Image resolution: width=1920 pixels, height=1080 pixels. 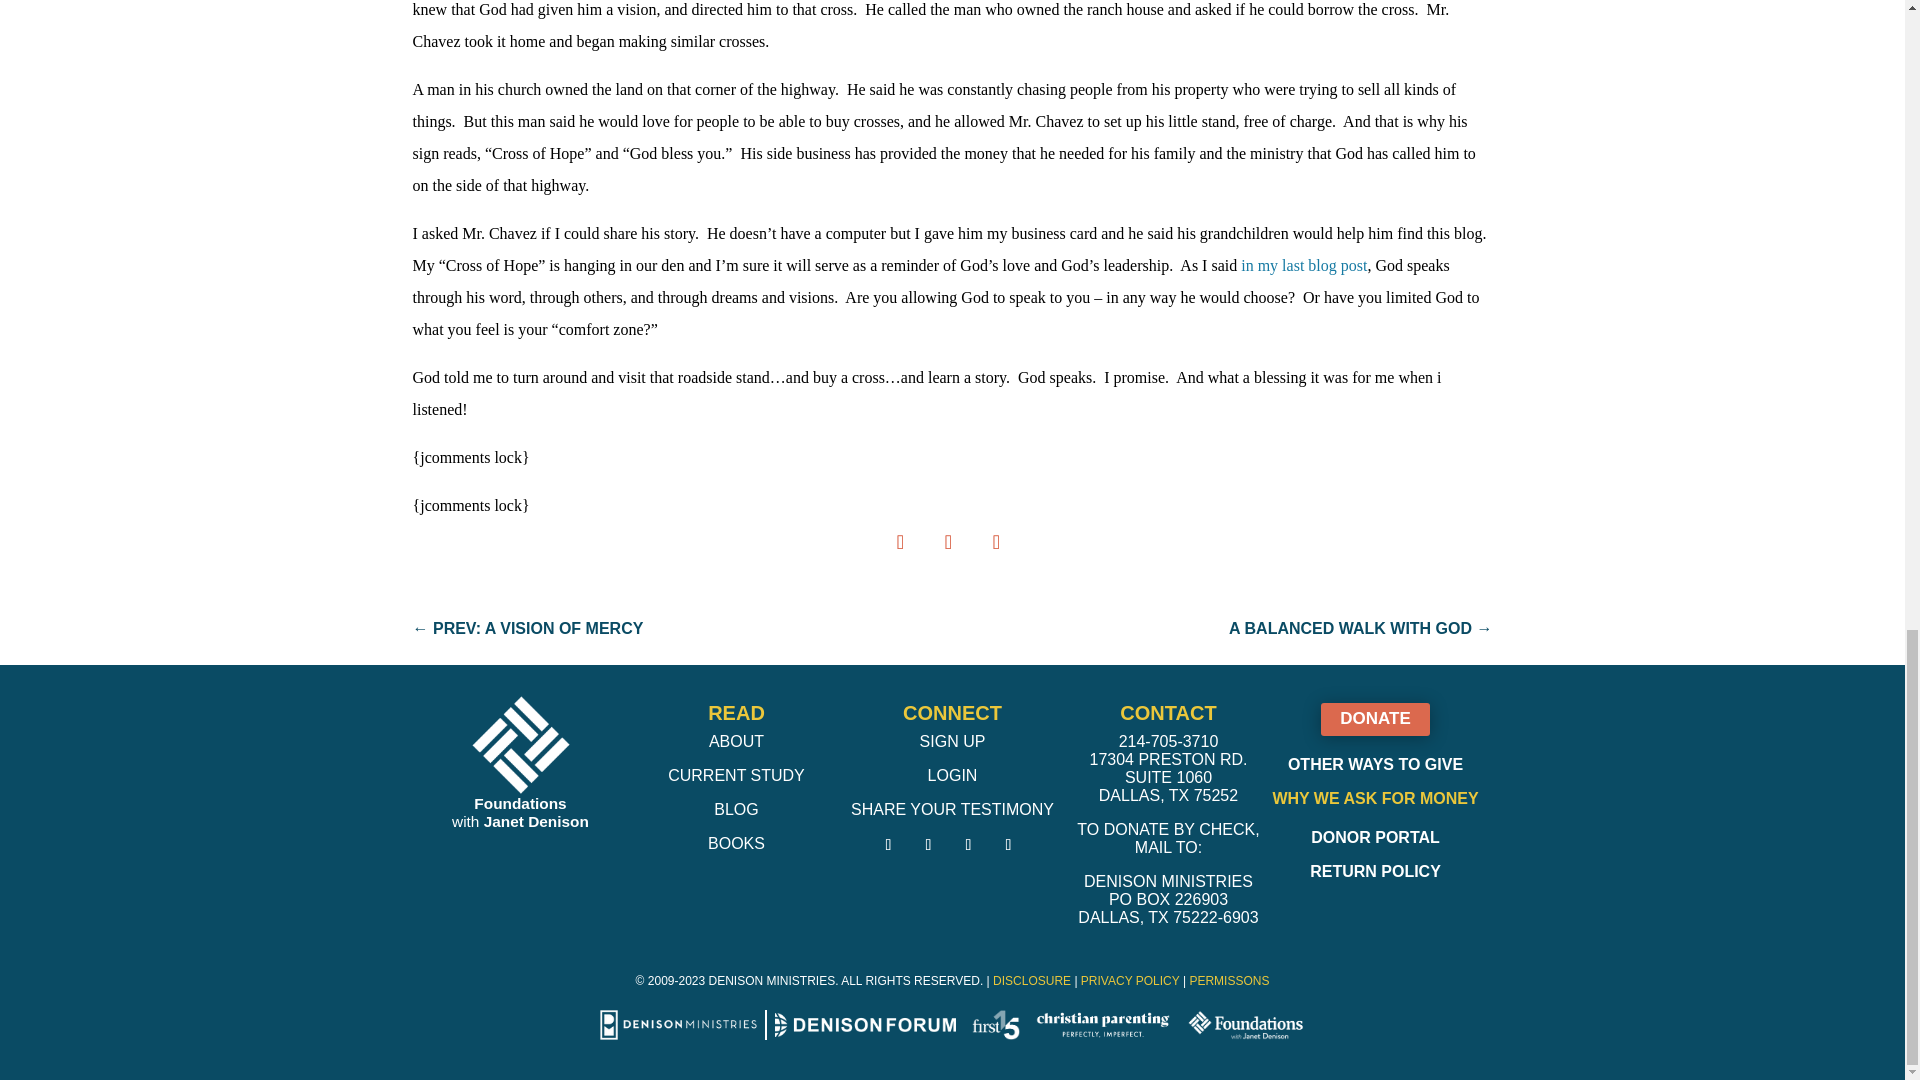 What do you see at coordinates (520, 744) in the screenshot?
I see `FJD-Icon-Digital-White` at bounding box center [520, 744].